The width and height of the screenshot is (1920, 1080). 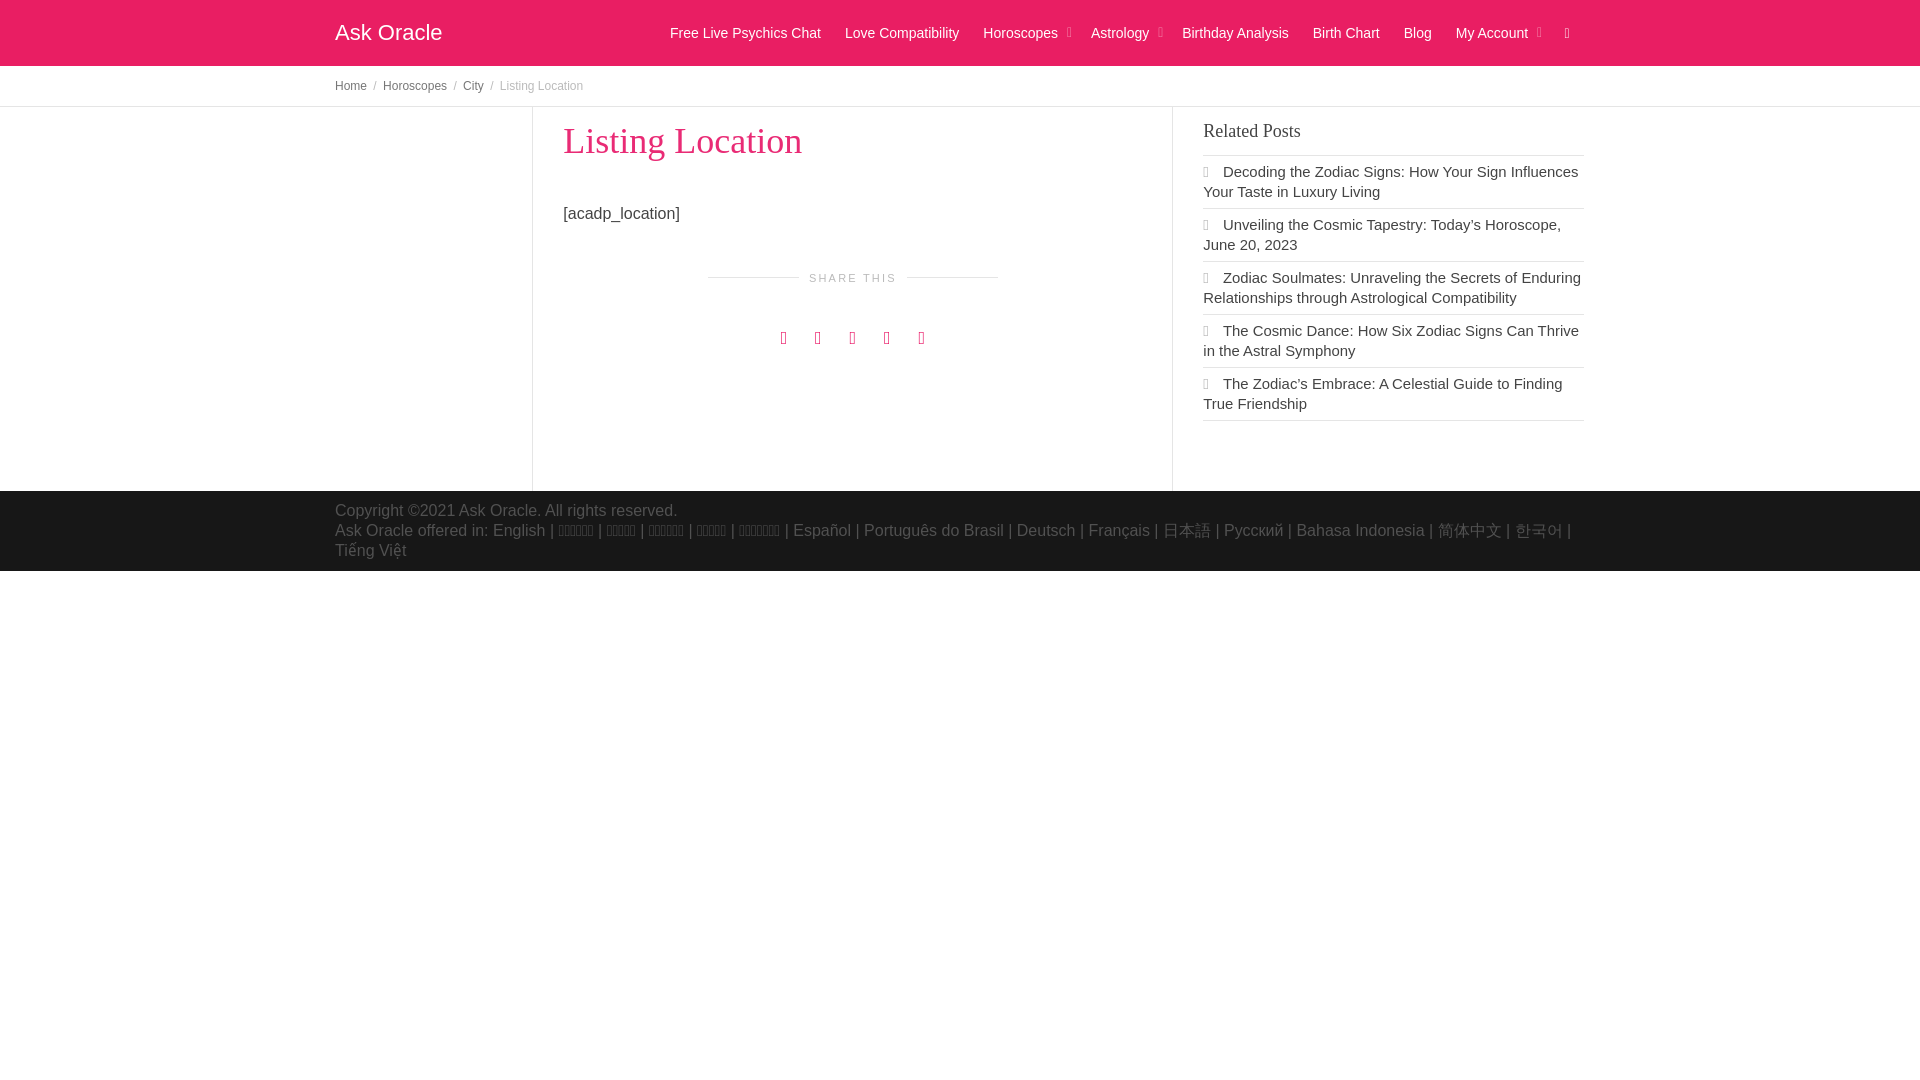 What do you see at coordinates (388, 32) in the screenshot?
I see `Ask Oracle` at bounding box center [388, 32].